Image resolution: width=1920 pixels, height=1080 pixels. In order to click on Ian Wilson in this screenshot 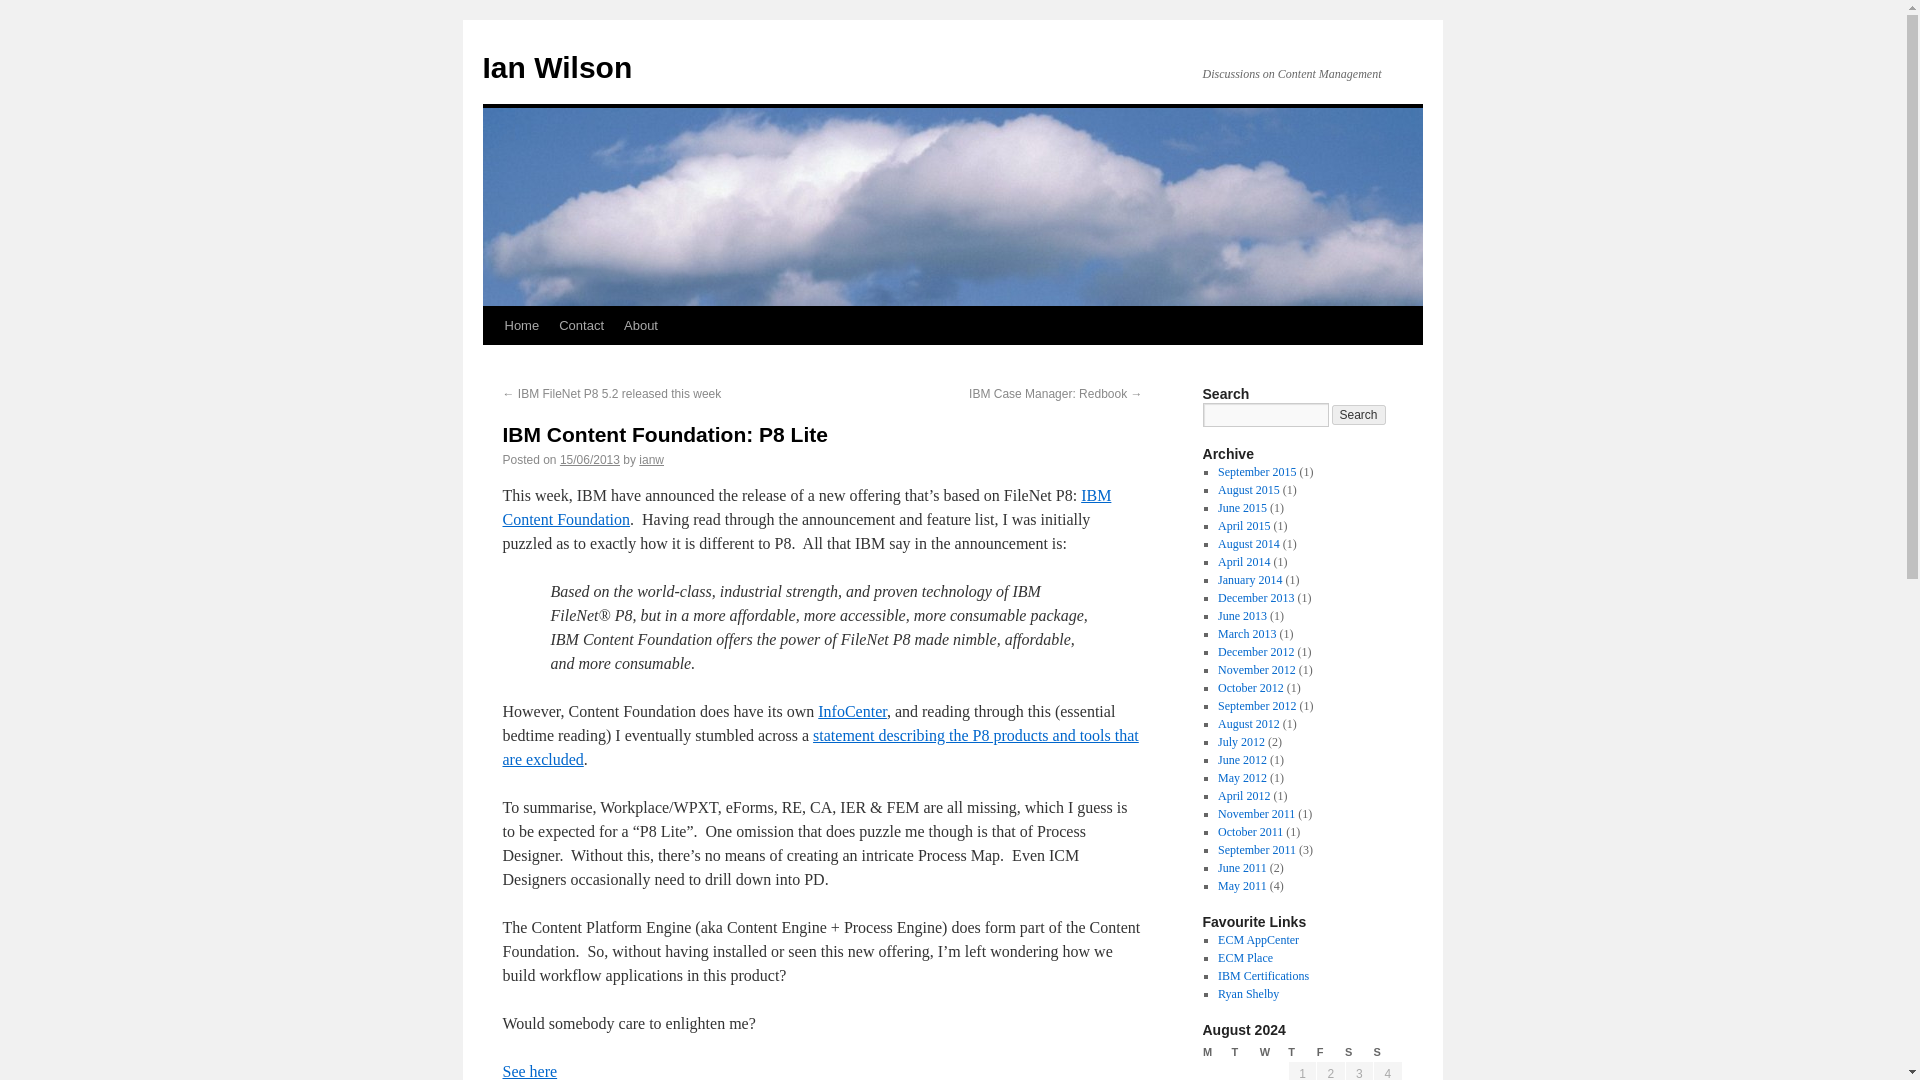, I will do `click(556, 67)`.